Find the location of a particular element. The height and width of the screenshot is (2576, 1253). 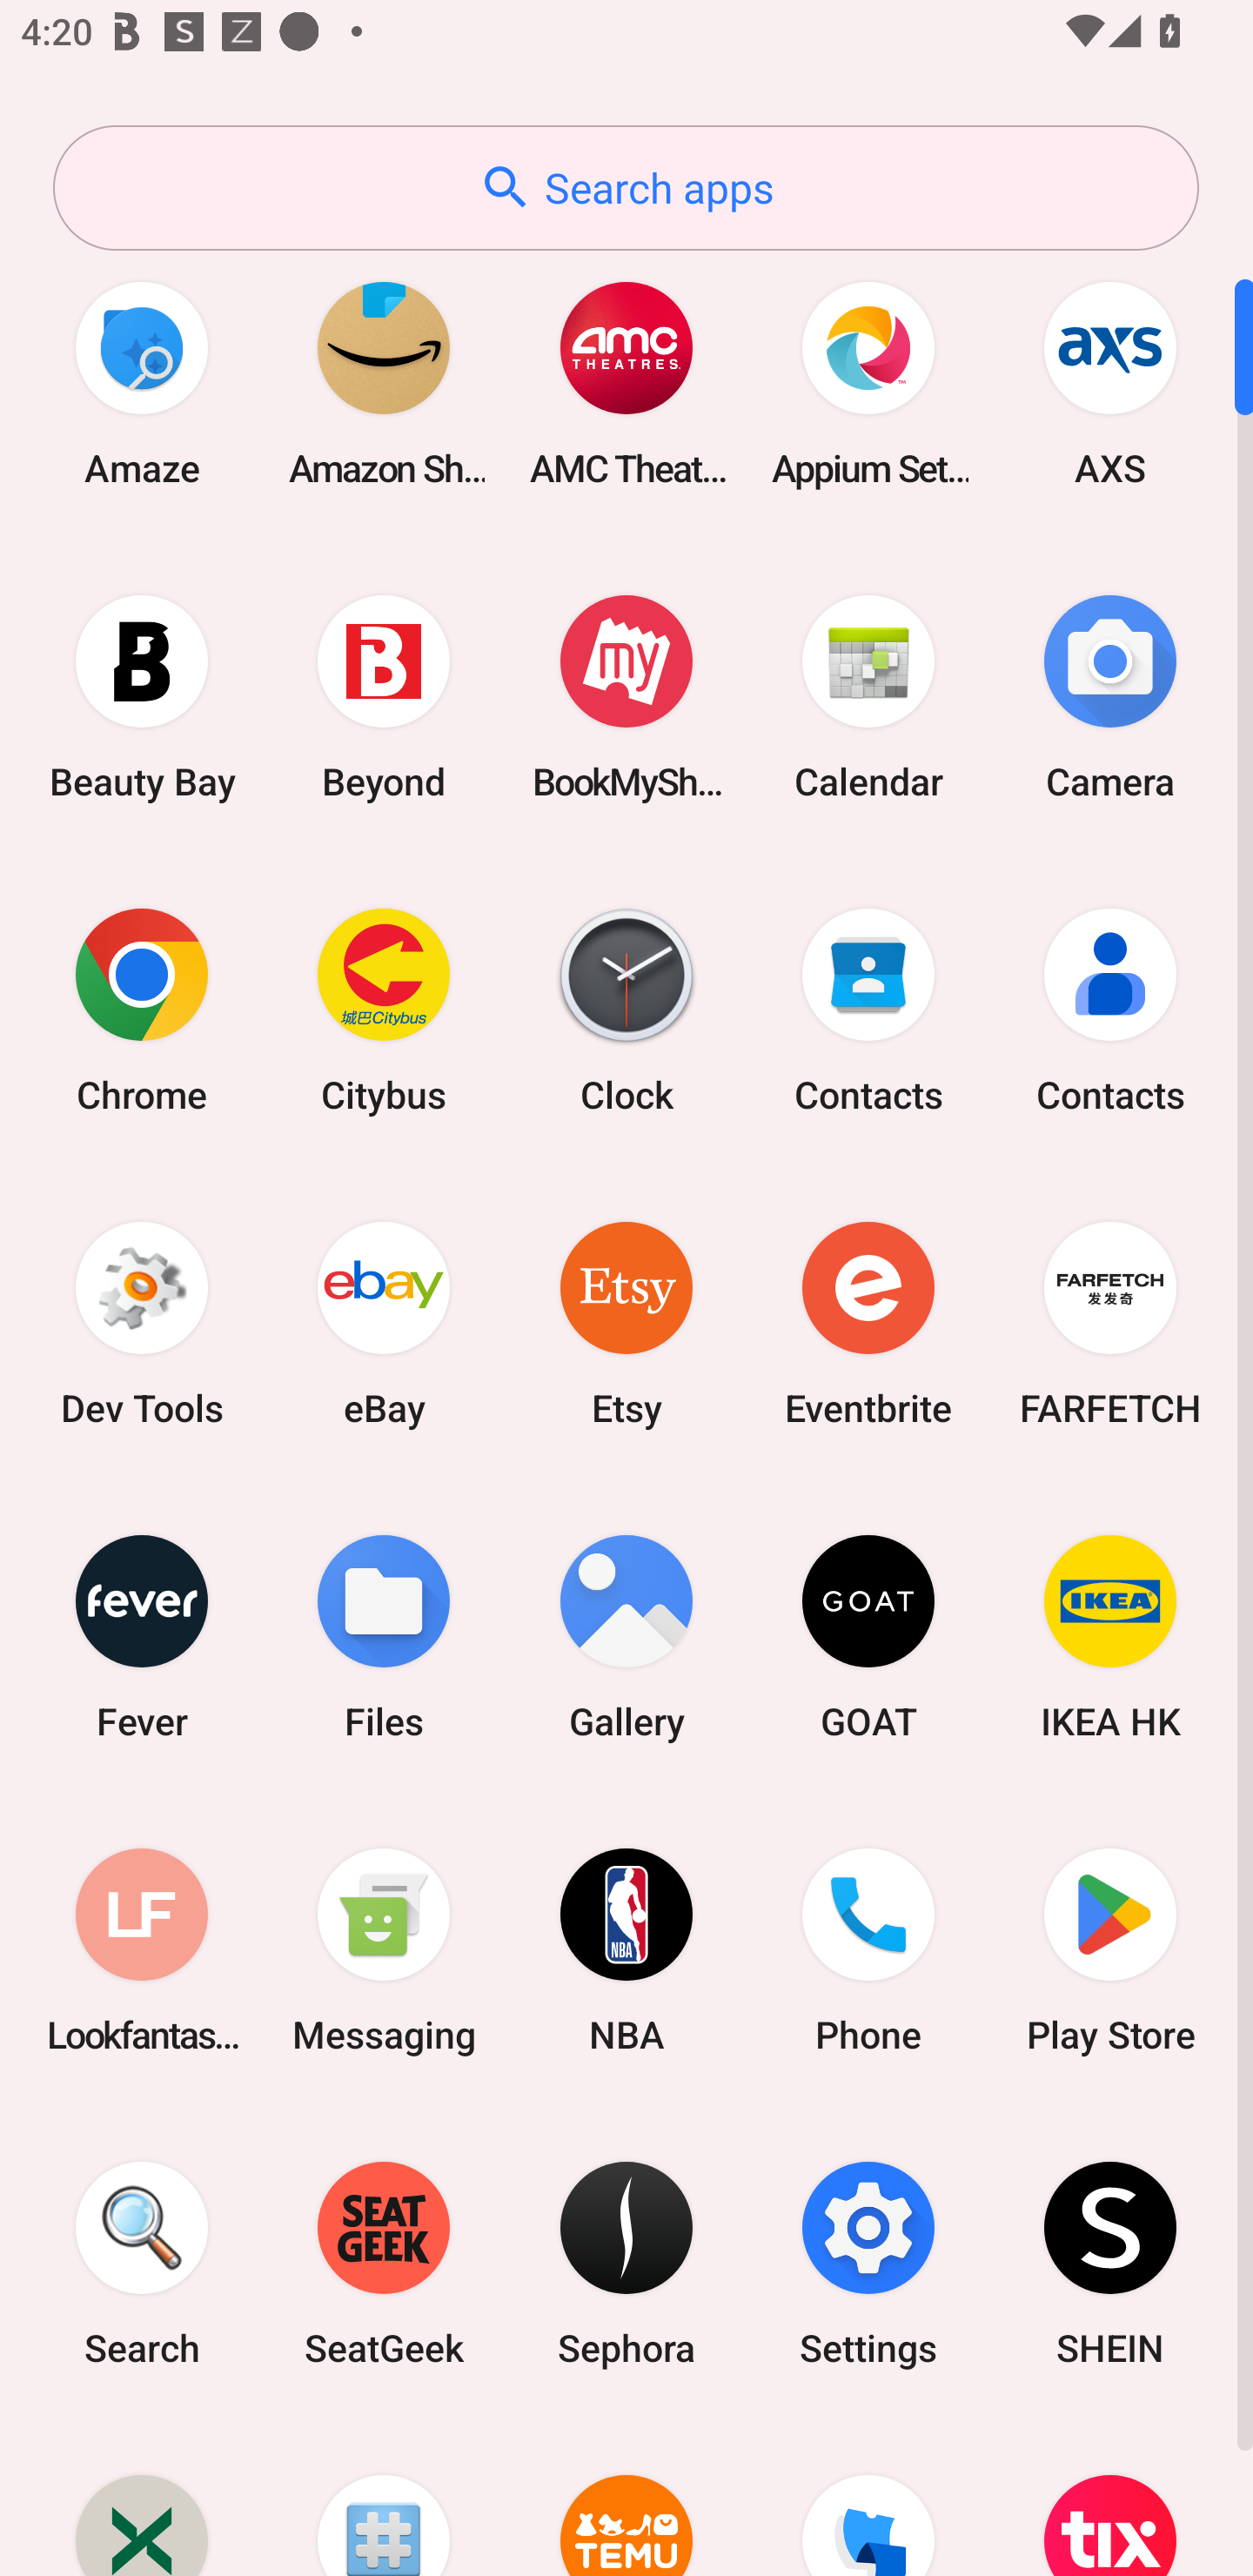

Amaze is located at coordinates (142, 383).